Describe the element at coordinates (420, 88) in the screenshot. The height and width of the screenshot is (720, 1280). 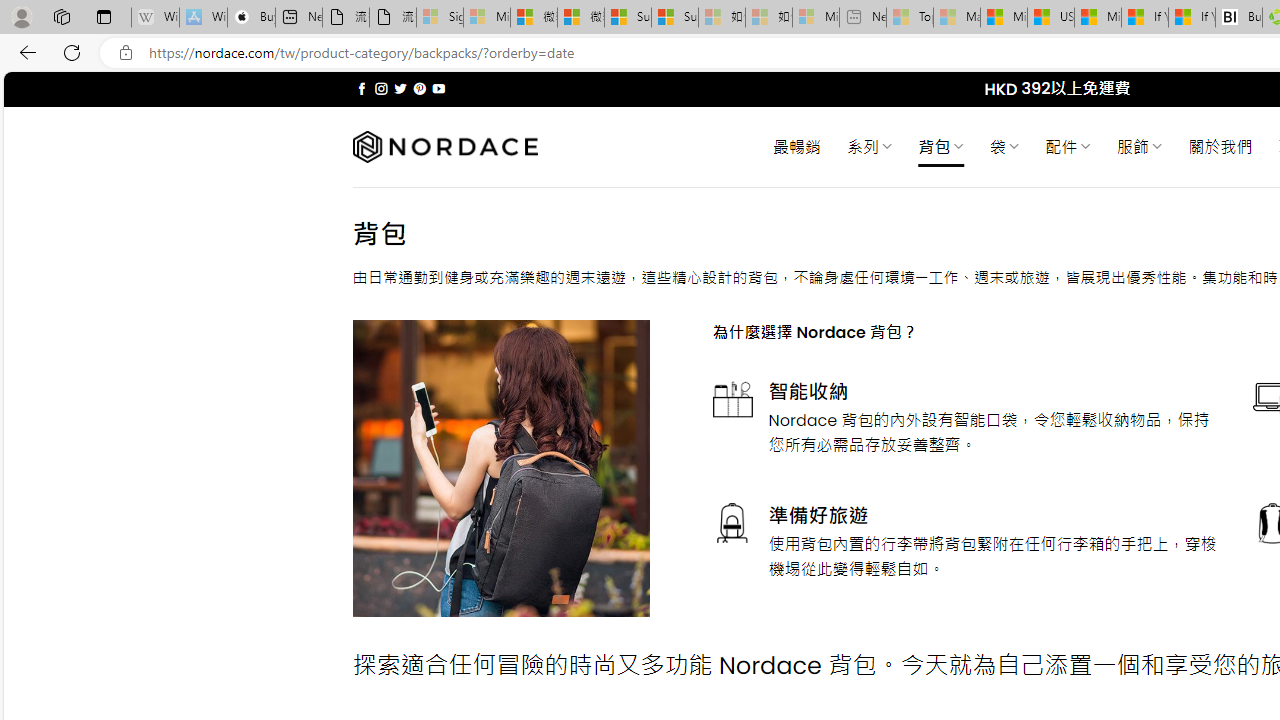
I see `Follow on Pinterest` at that location.